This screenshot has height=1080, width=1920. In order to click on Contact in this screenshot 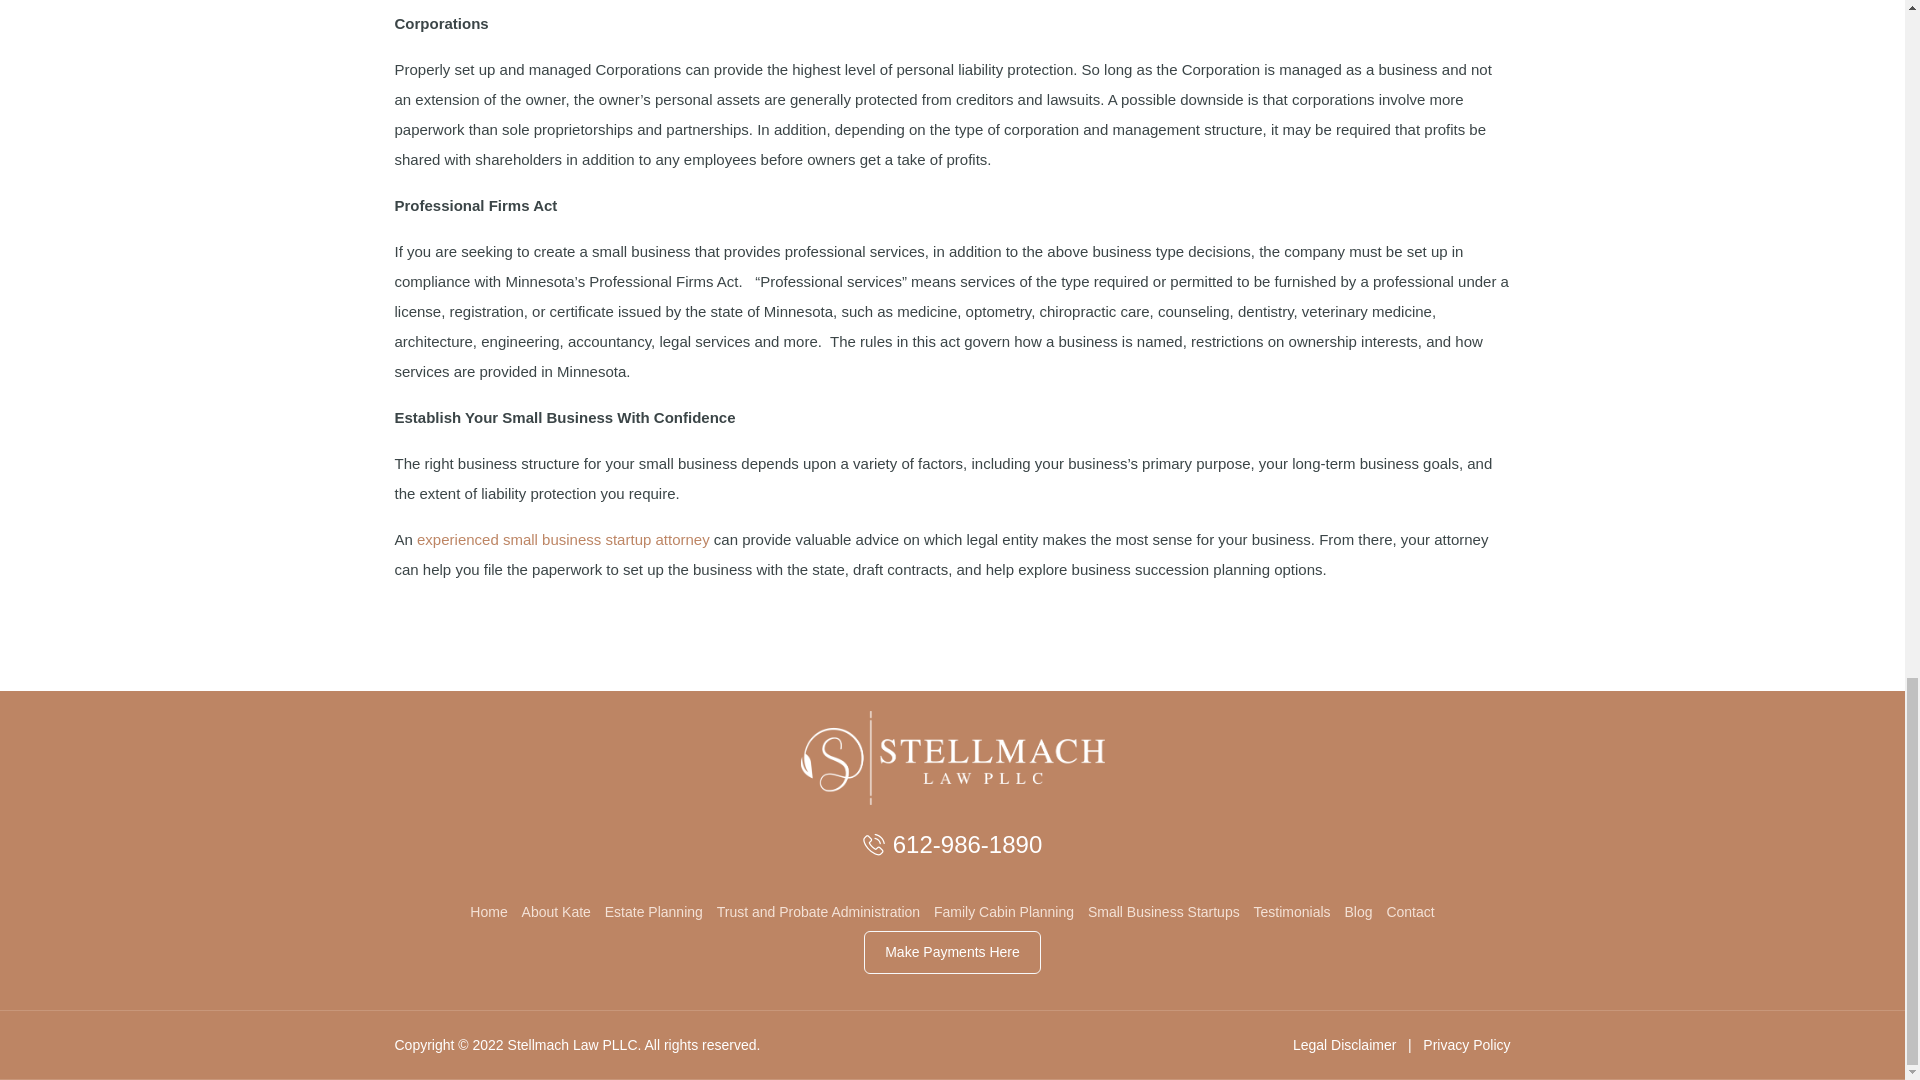, I will do `click(1410, 912)`.